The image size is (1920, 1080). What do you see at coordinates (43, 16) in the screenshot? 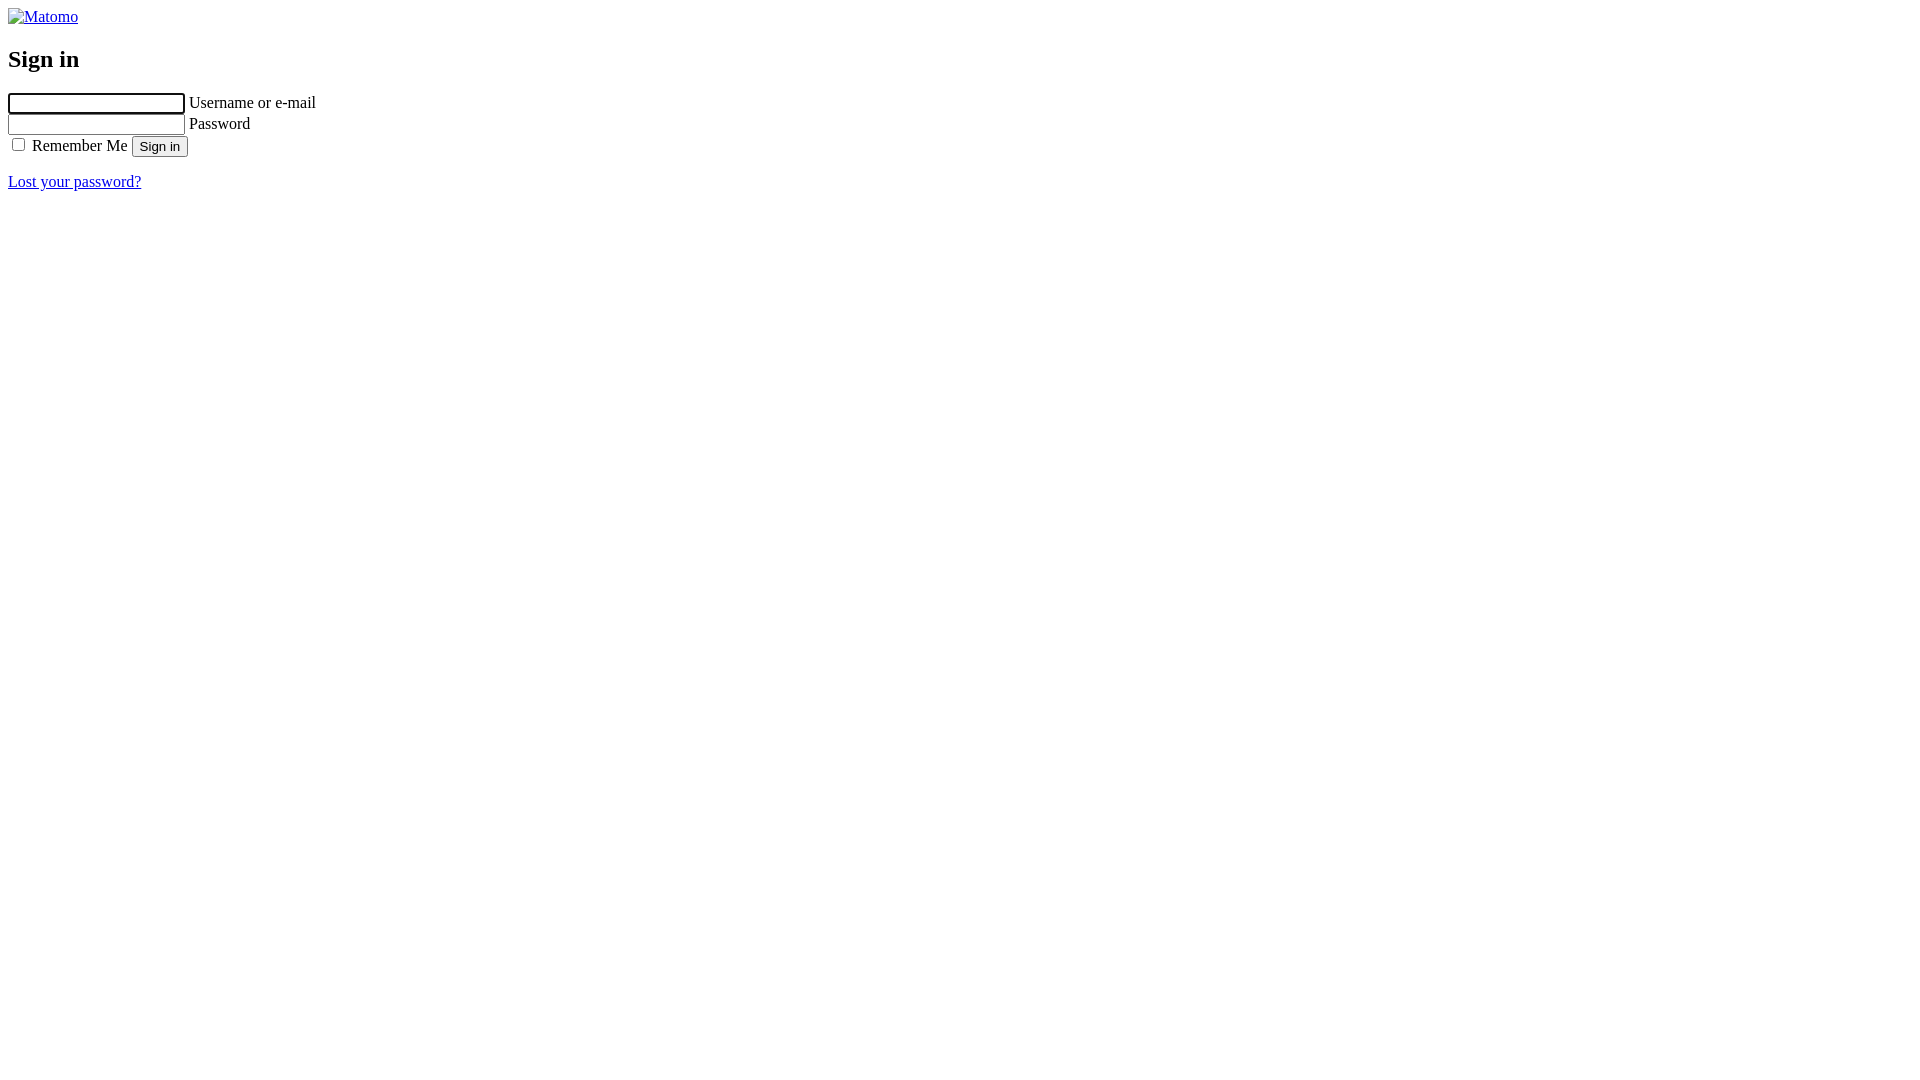
I see `Matomo # free/libre analytics platform` at bounding box center [43, 16].